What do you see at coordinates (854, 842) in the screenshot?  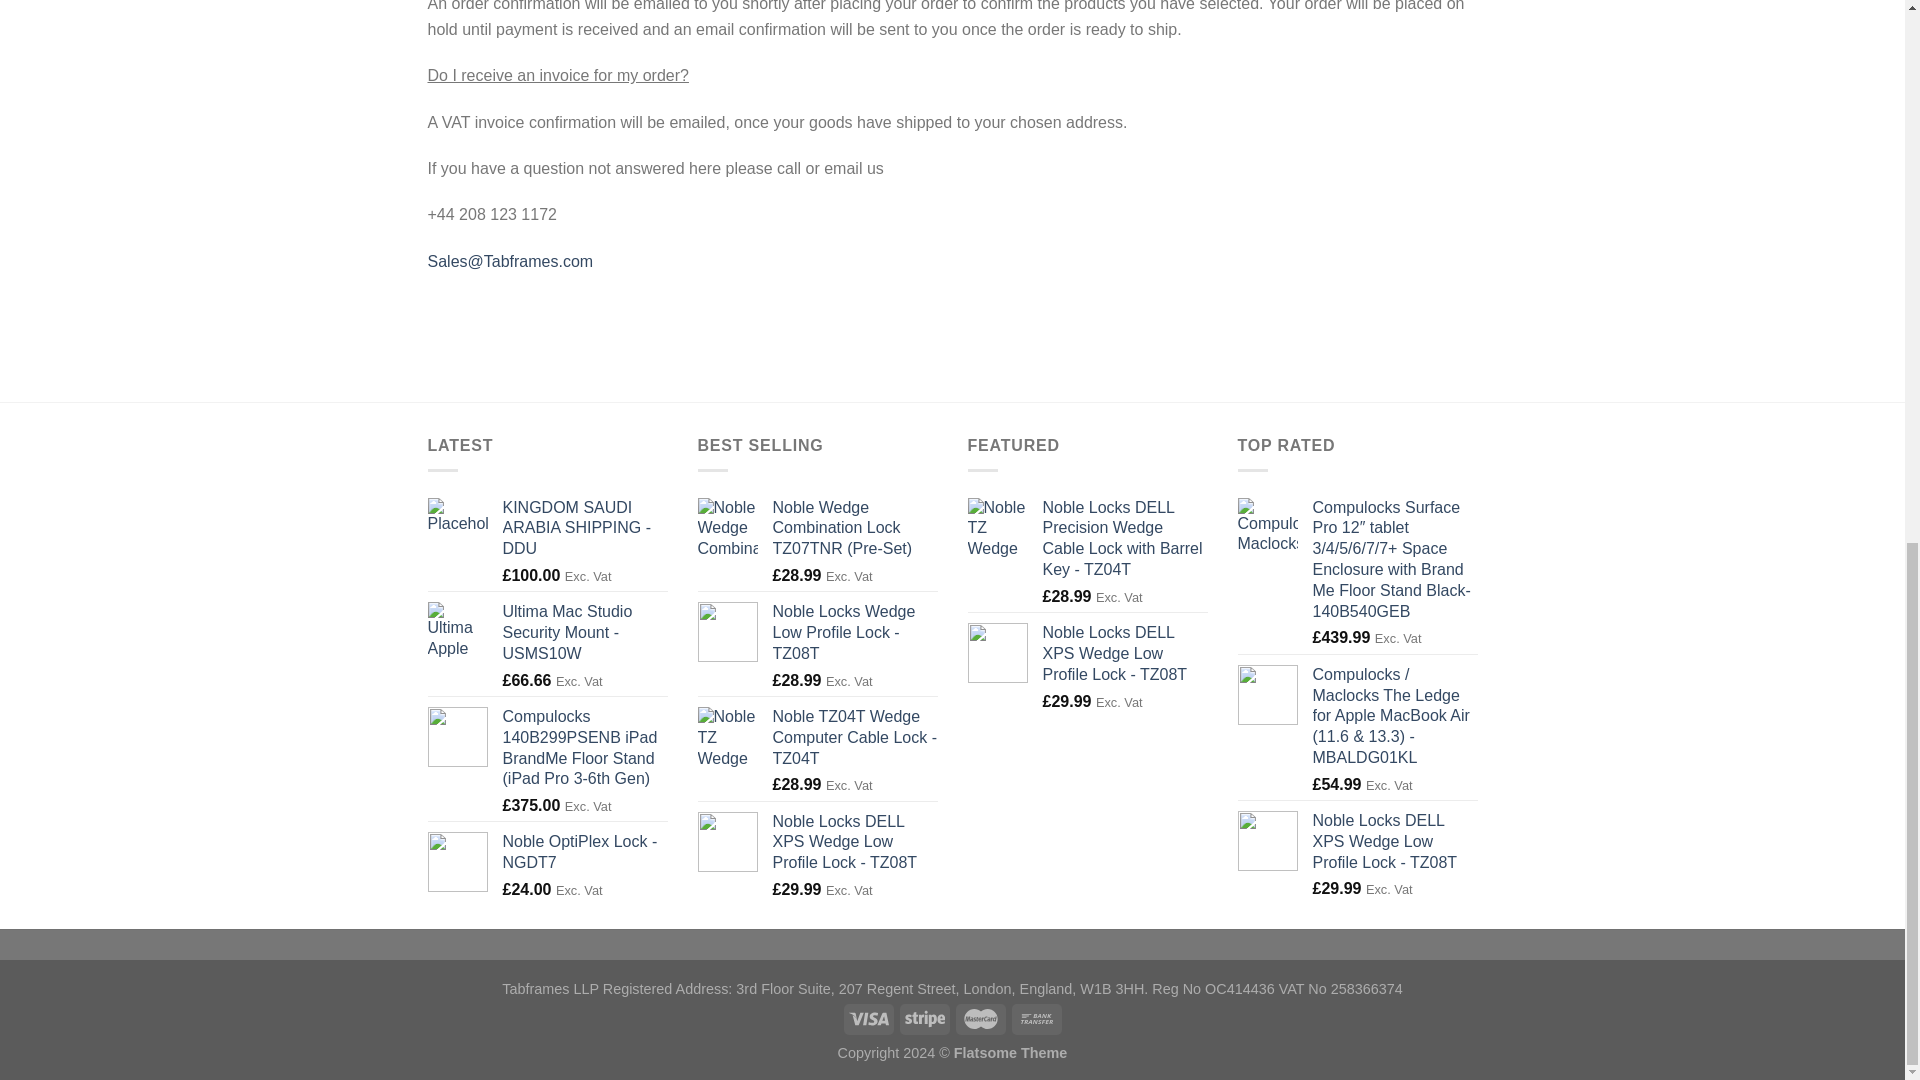 I see `Noble Locks DELL XPS Wedge Low Profile Lock - TZ08T` at bounding box center [854, 842].